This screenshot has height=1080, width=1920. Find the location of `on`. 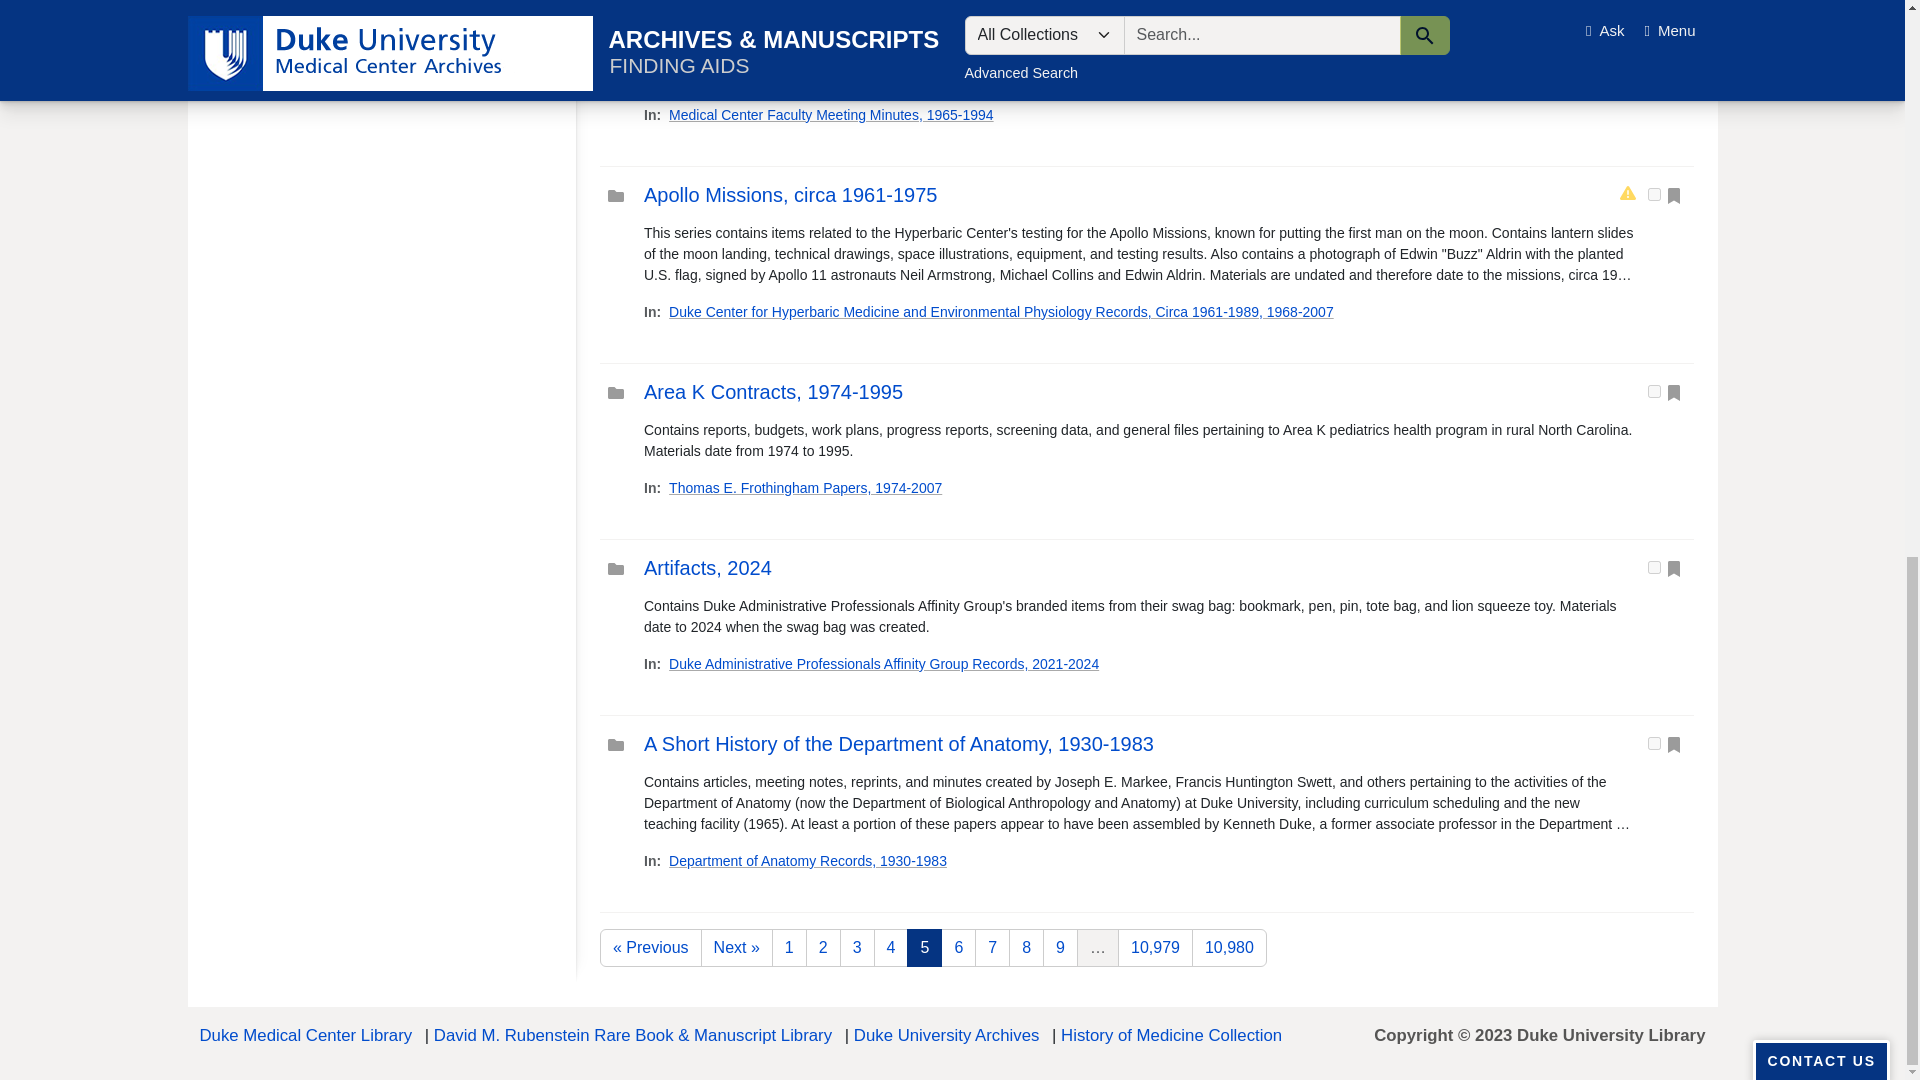

on is located at coordinates (1654, 194).